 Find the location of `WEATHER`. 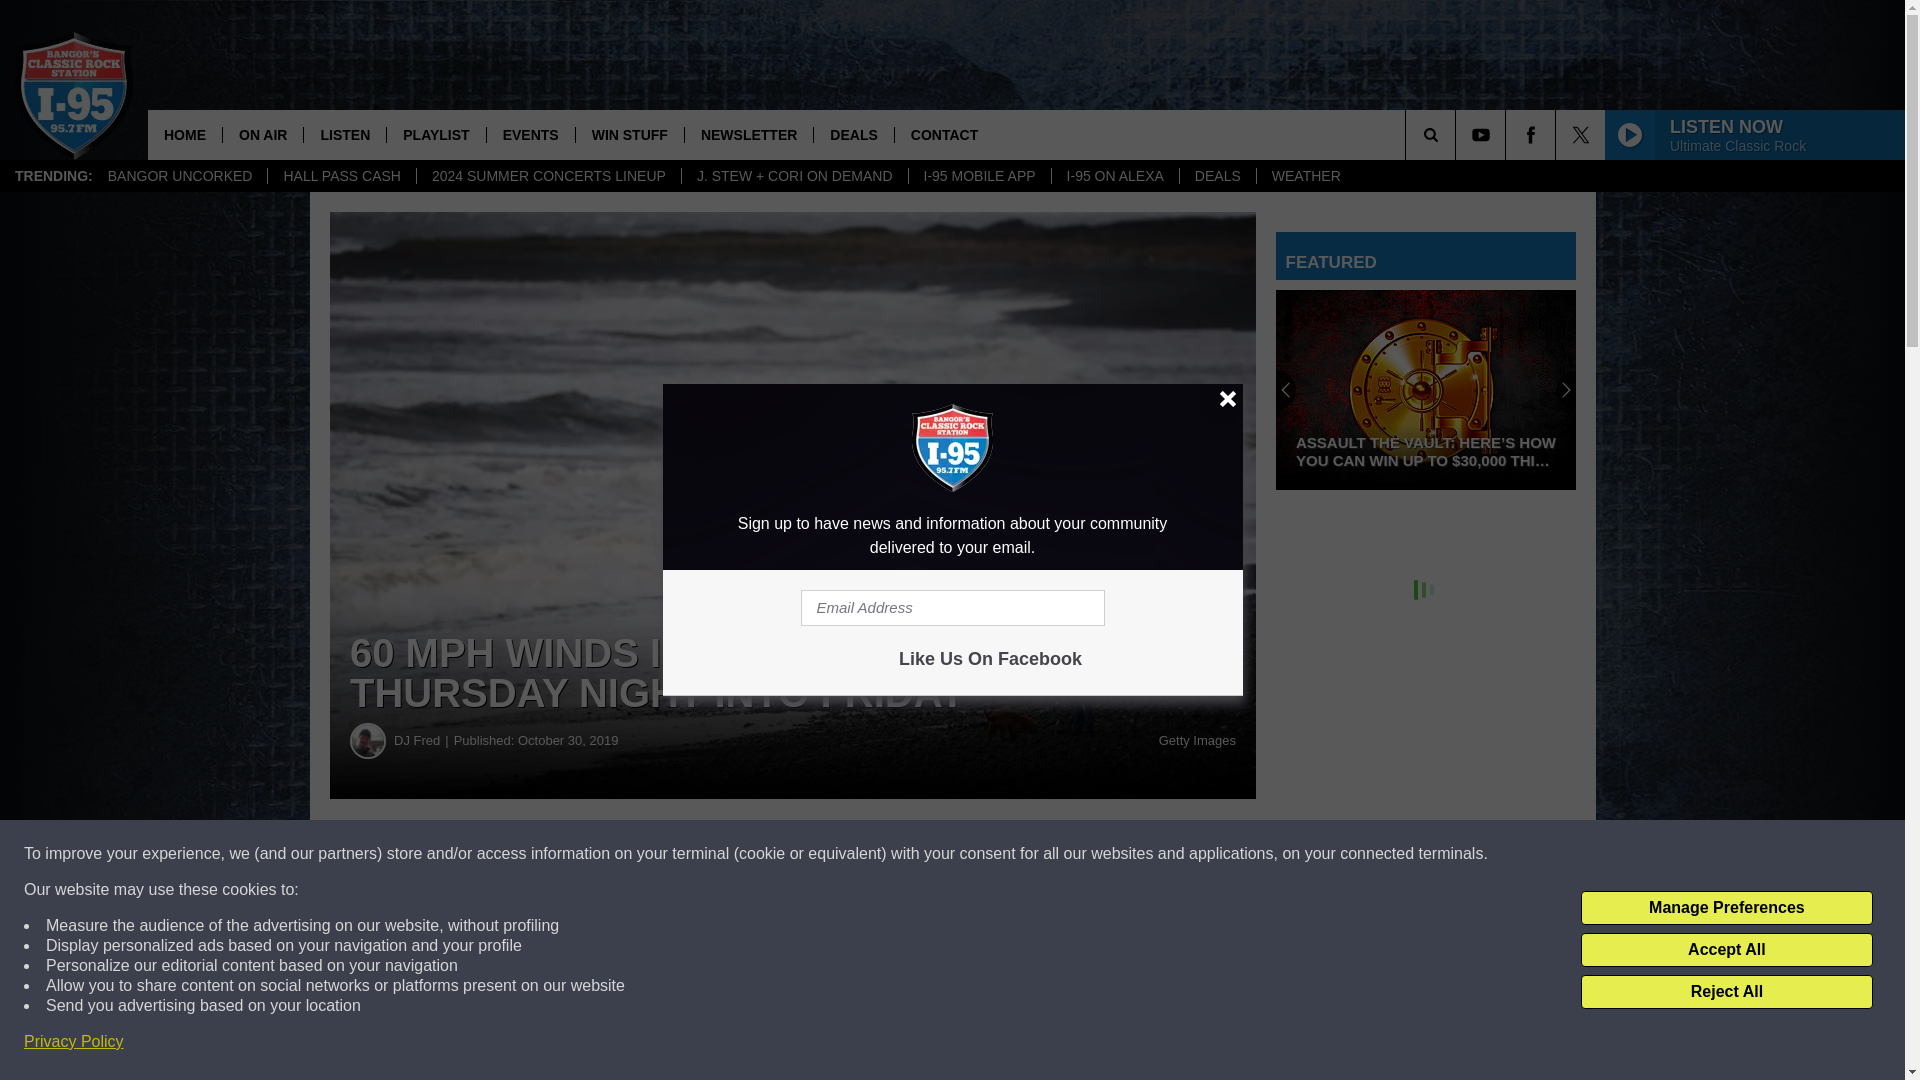

WEATHER is located at coordinates (1305, 176).